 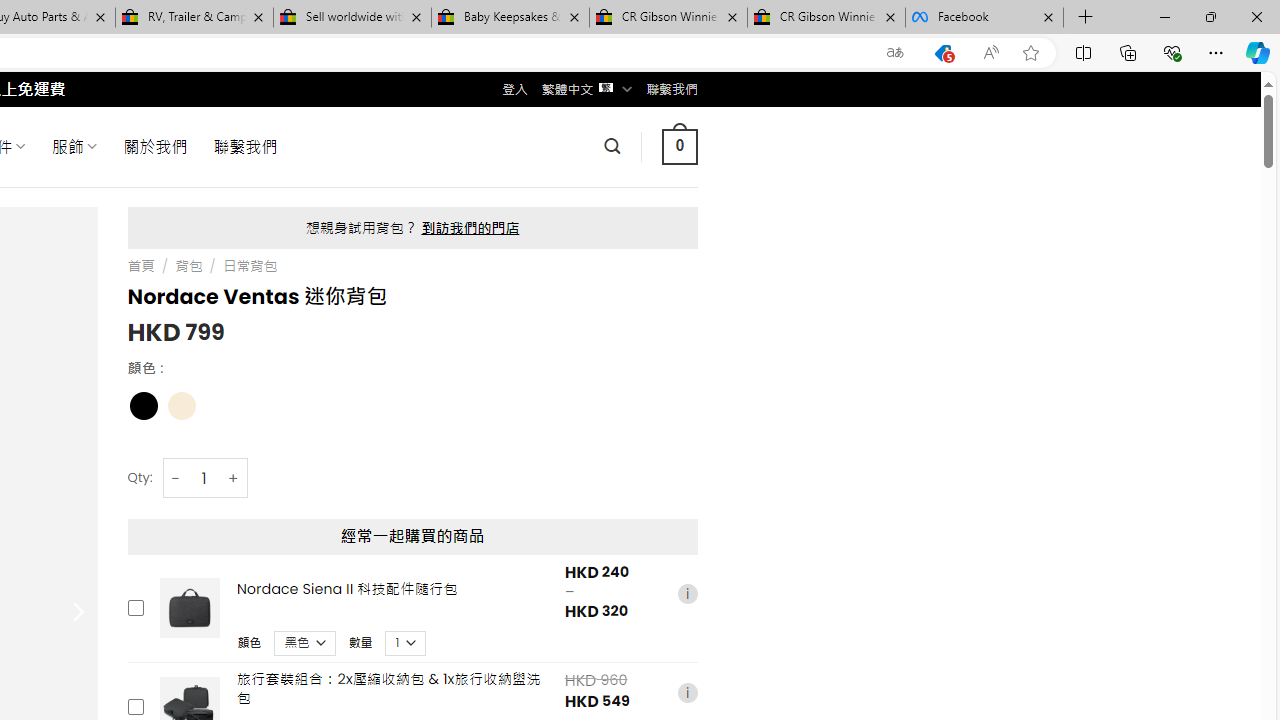 I want to click on   0  , so click(x=679, y=146).